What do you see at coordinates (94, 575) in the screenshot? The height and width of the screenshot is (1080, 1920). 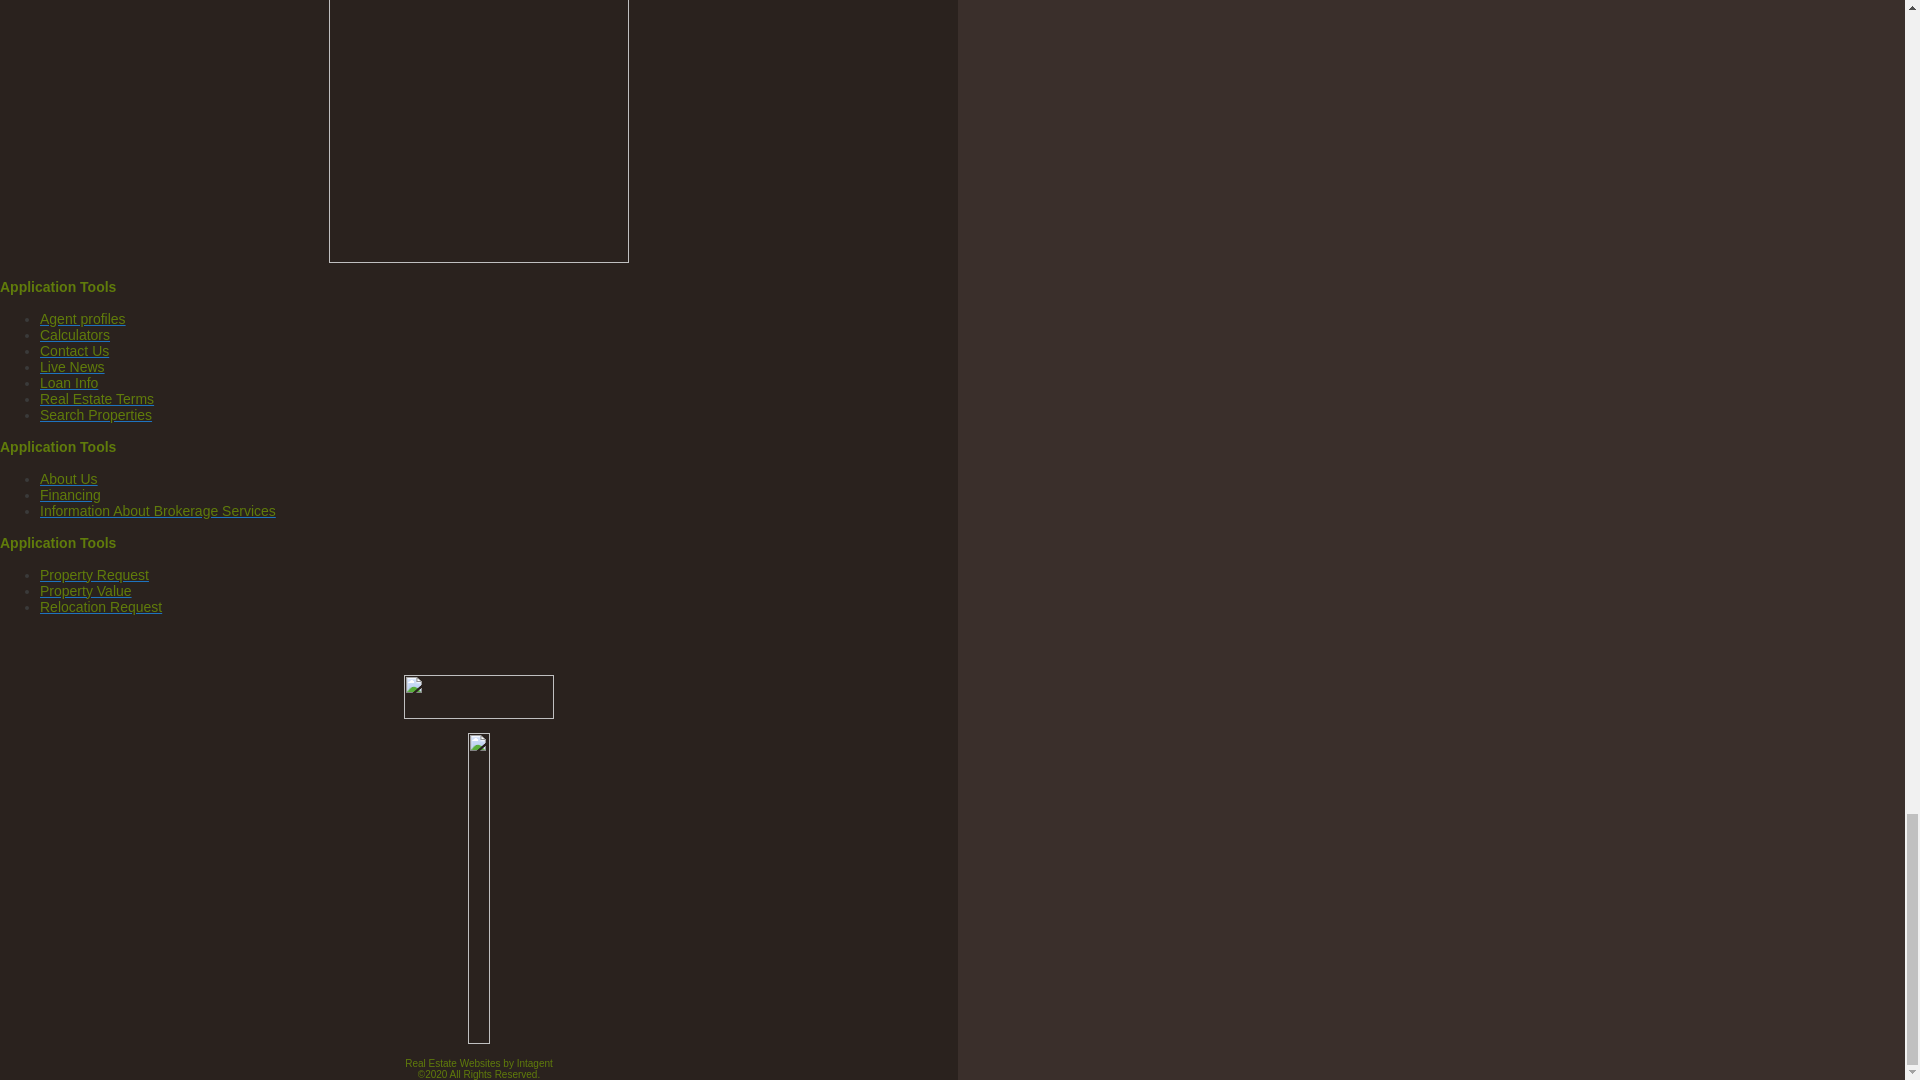 I see `Property Request` at bounding box center [94, 575].